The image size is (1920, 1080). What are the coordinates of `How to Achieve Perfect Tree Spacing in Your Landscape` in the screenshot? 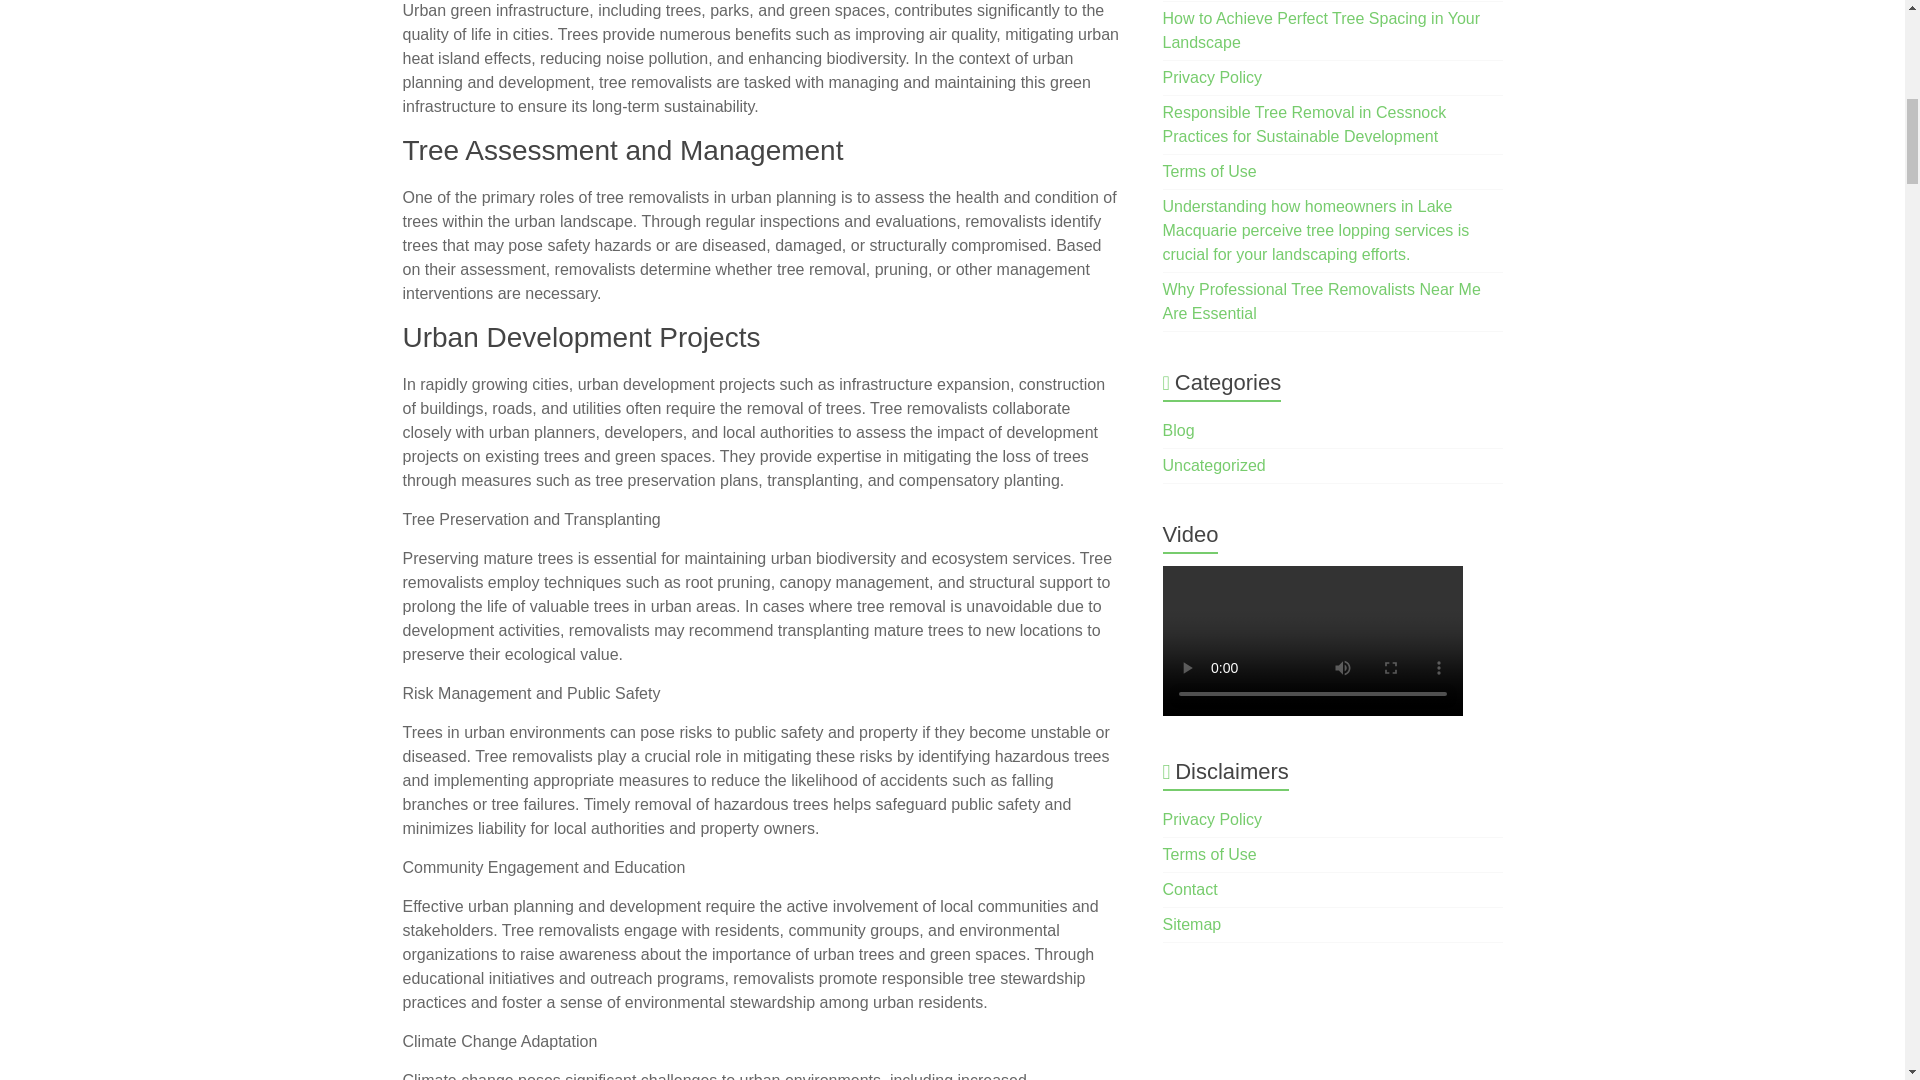 It's located at (1322, 30).